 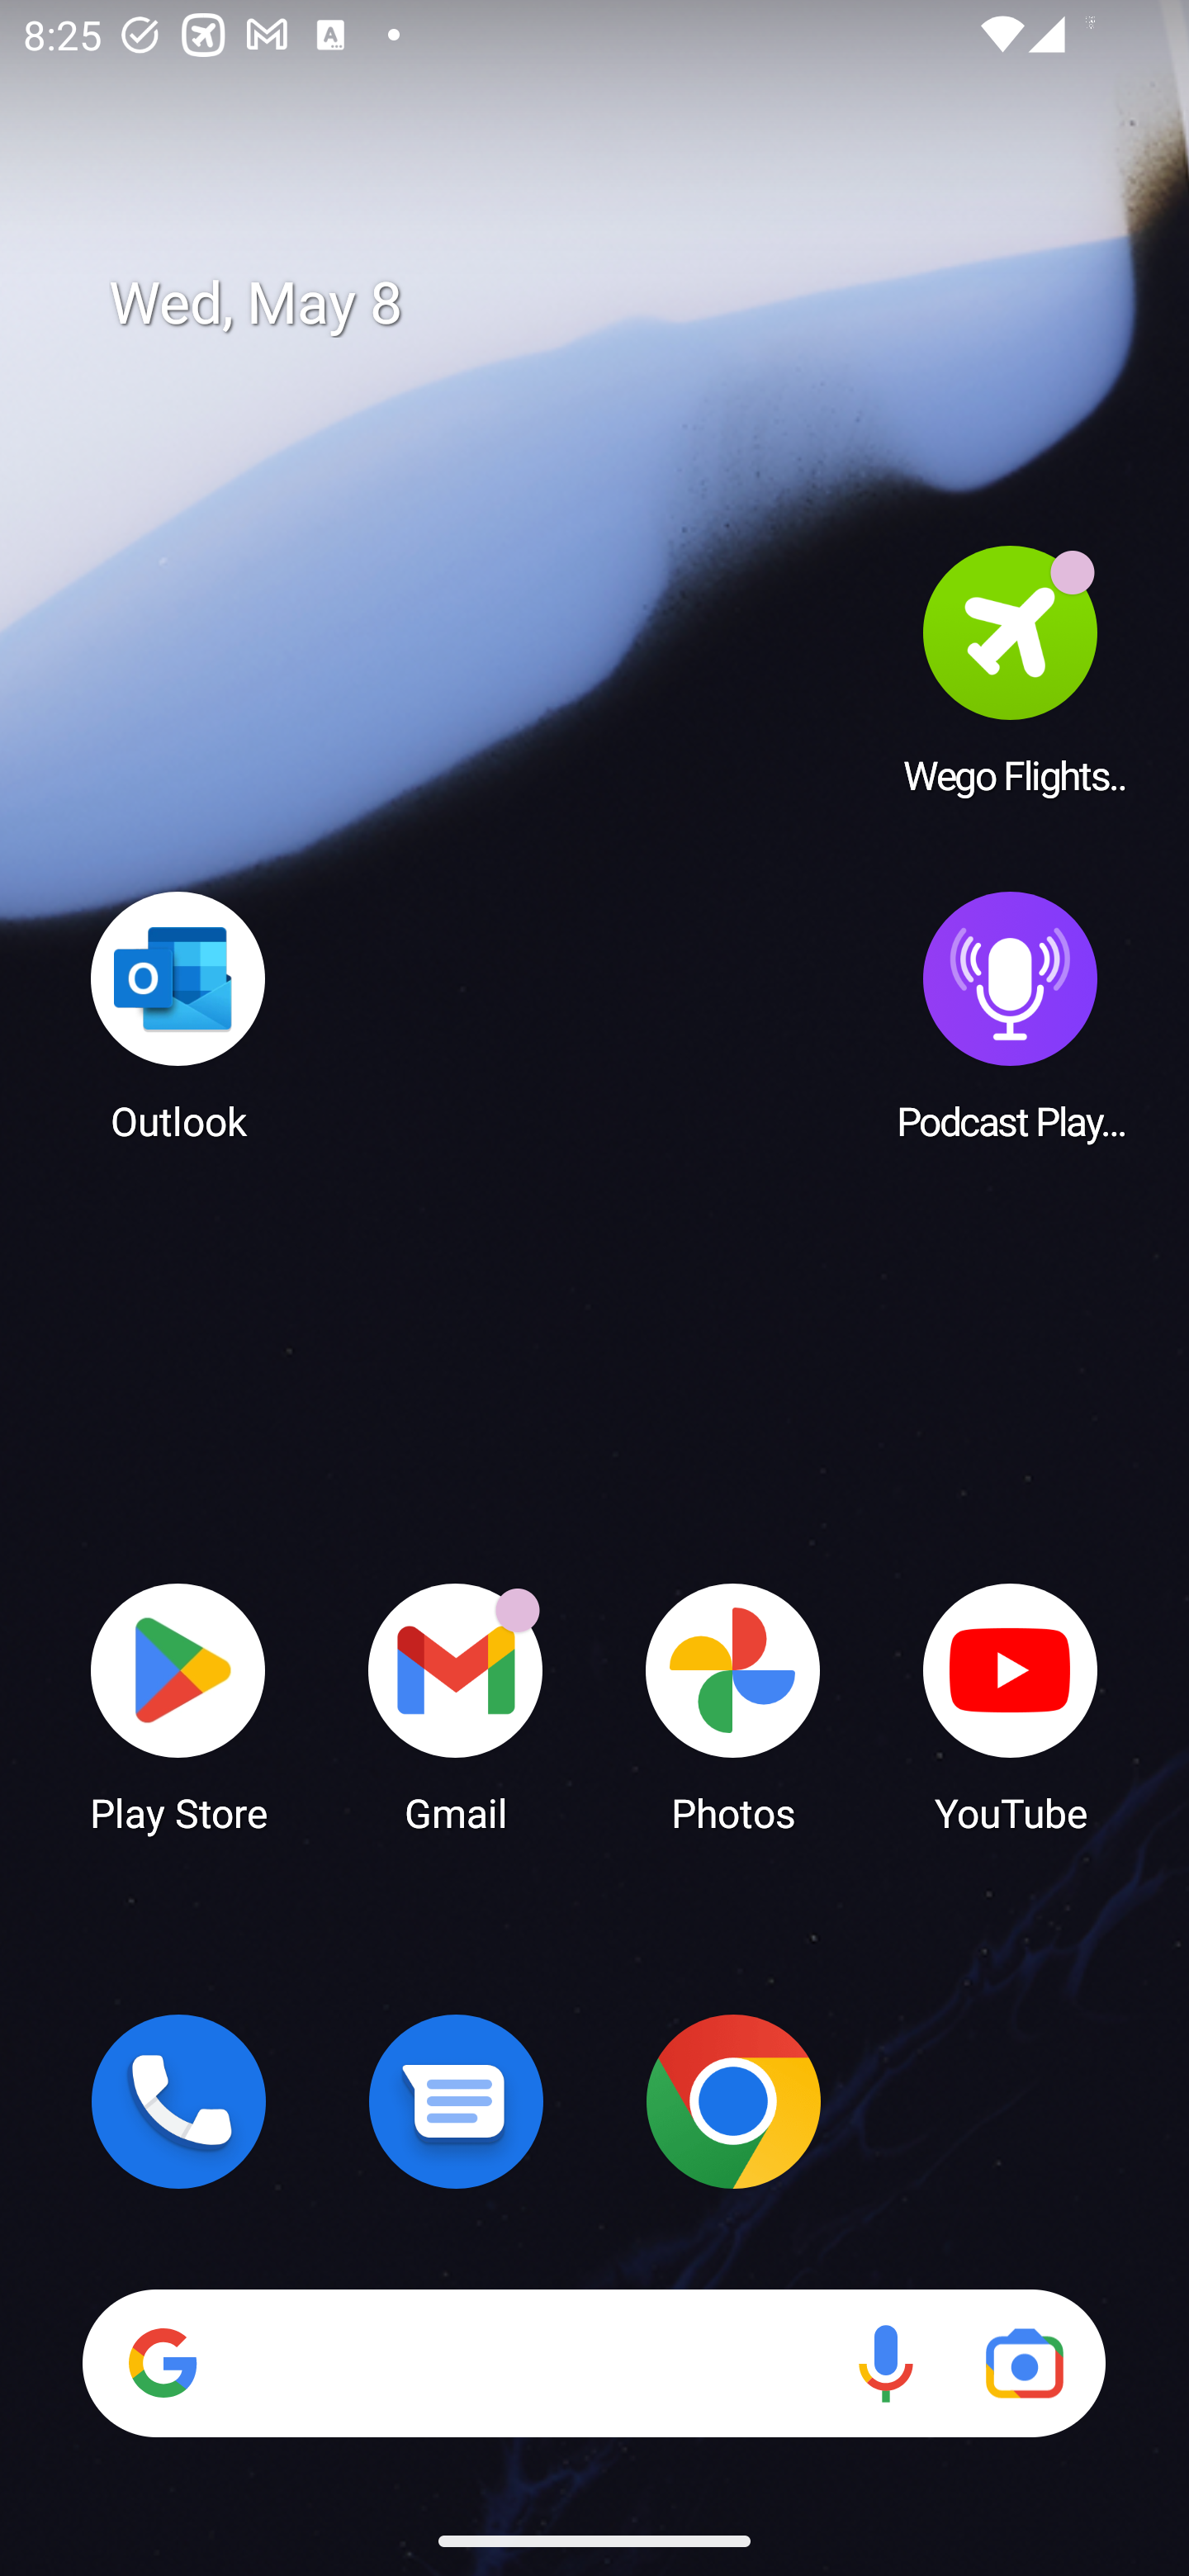 I want to click on Phone, so click(x=178, y=2101).